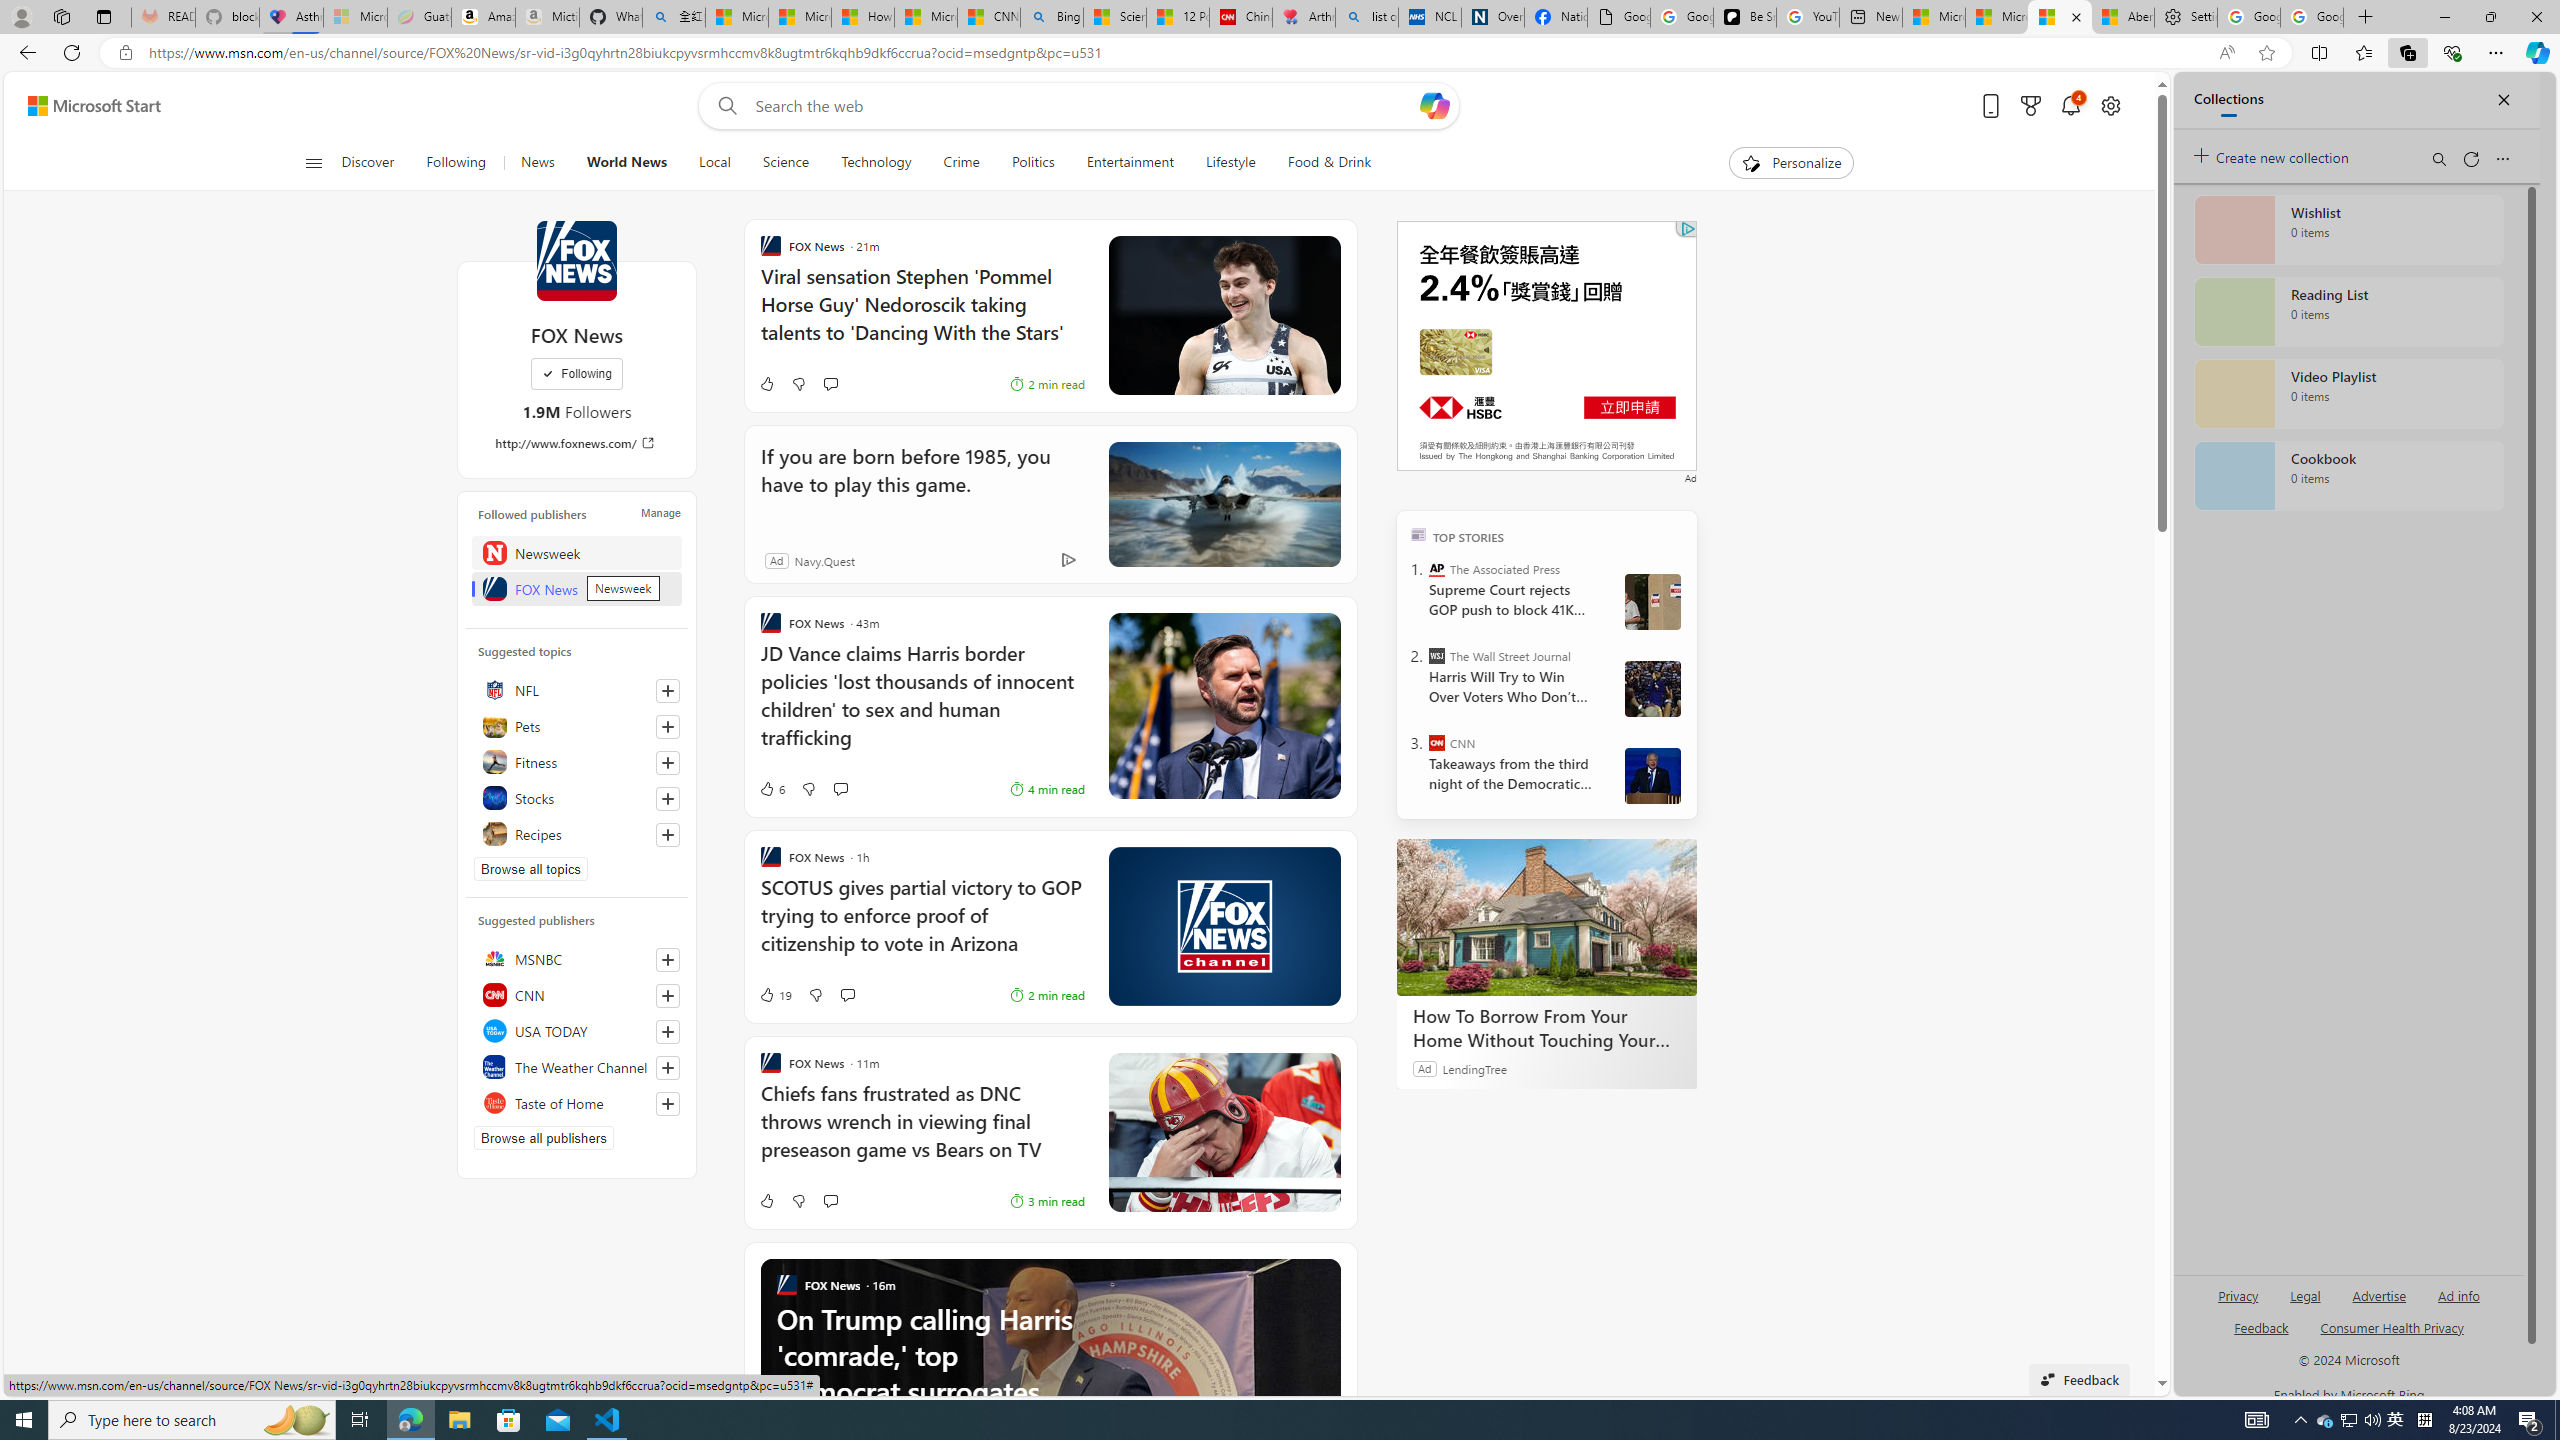 This screenshot has height=1440, width=2560. What do you see at coordinates (668, 1104) in the screenshot?
I see `Follow this source` at bounding box center [668, 1104].